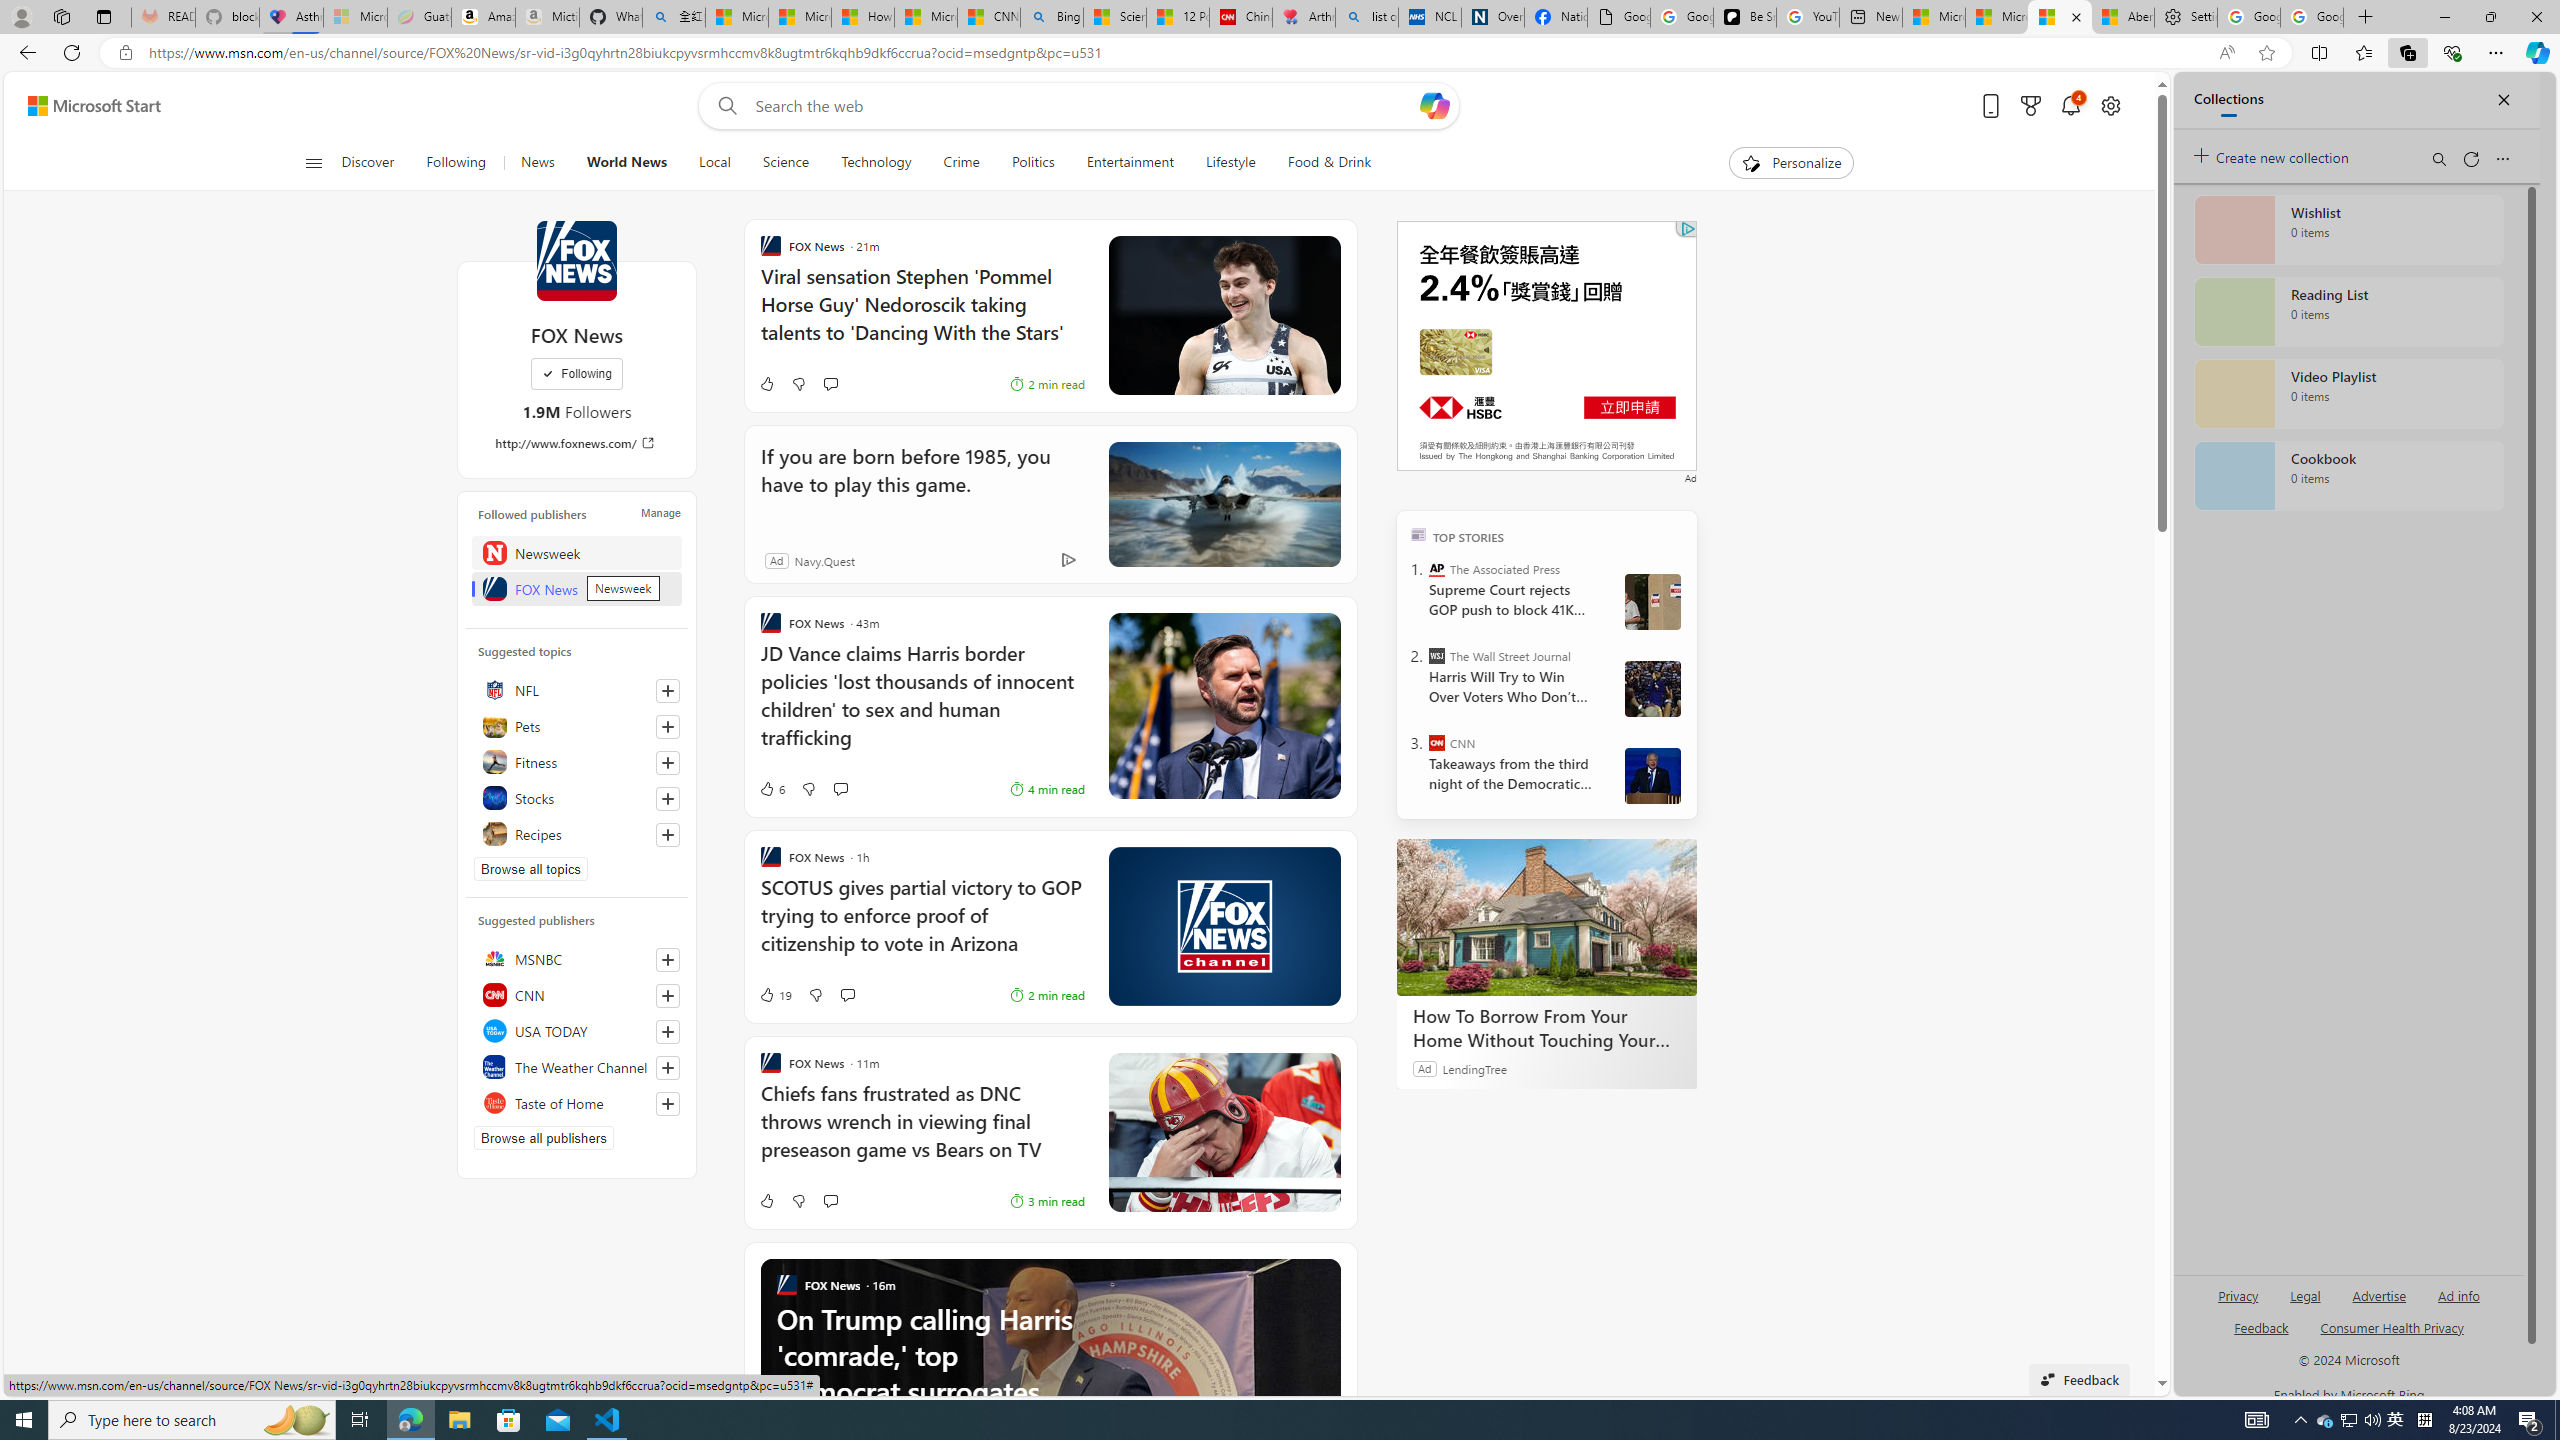 This screenshot has height=1440, width=2560. What do you see at coordinates (668, 1104) in the screenshot?
I see `Follow this source` at bounding box center [668, 1104].